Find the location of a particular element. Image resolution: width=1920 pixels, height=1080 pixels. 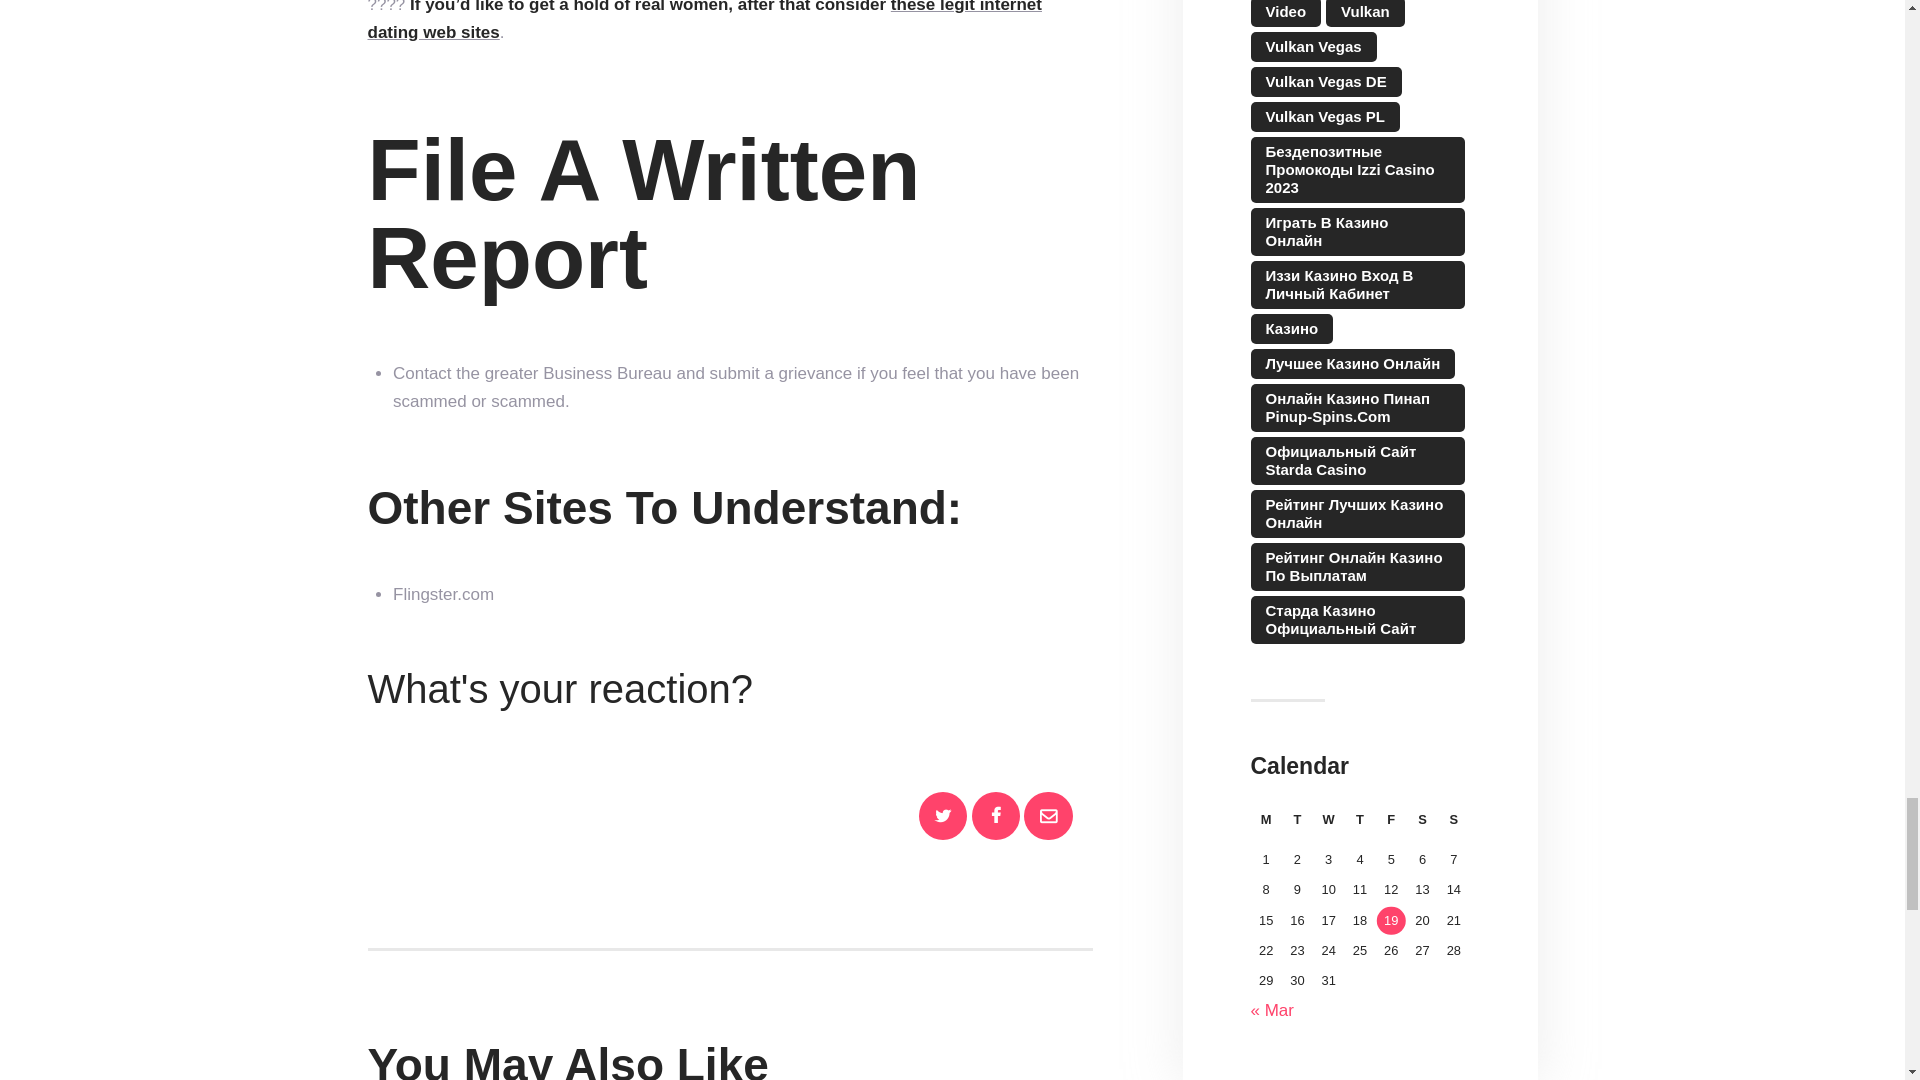

Saturday is located at coordinates (1422, 826).